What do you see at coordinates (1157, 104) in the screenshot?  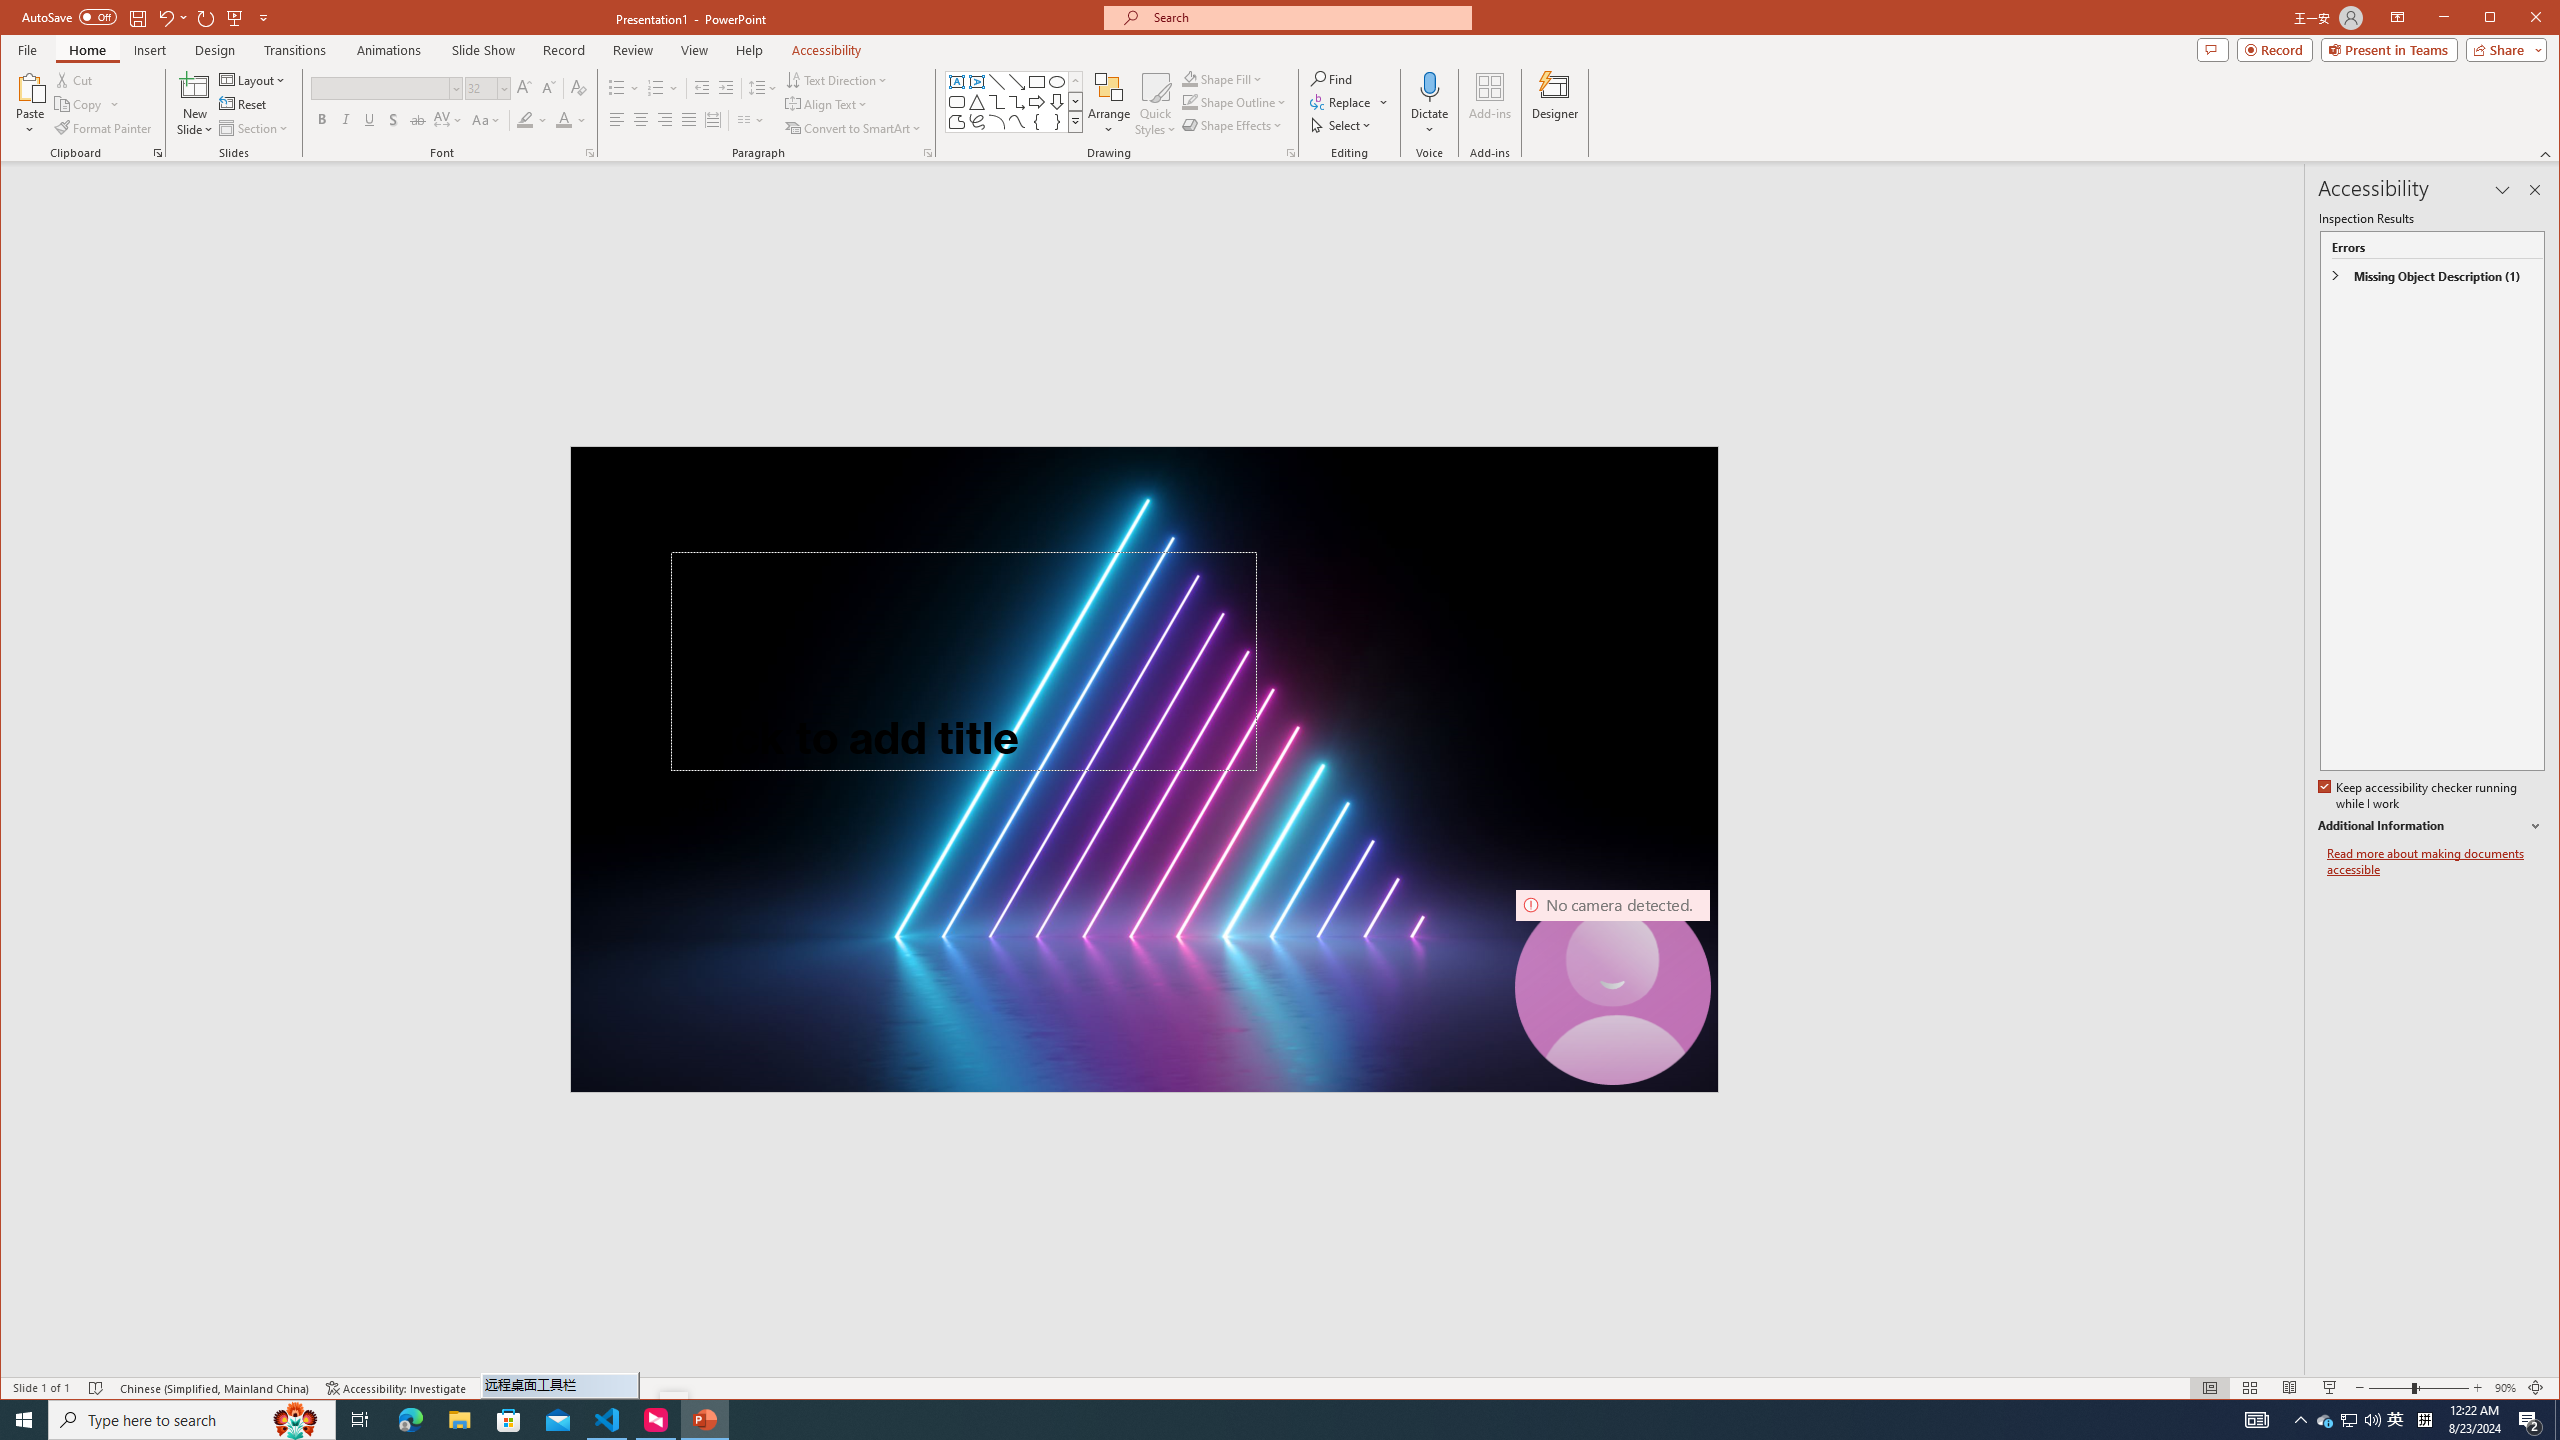 I see `Quick Styles` at bounding box center [1157, 104].